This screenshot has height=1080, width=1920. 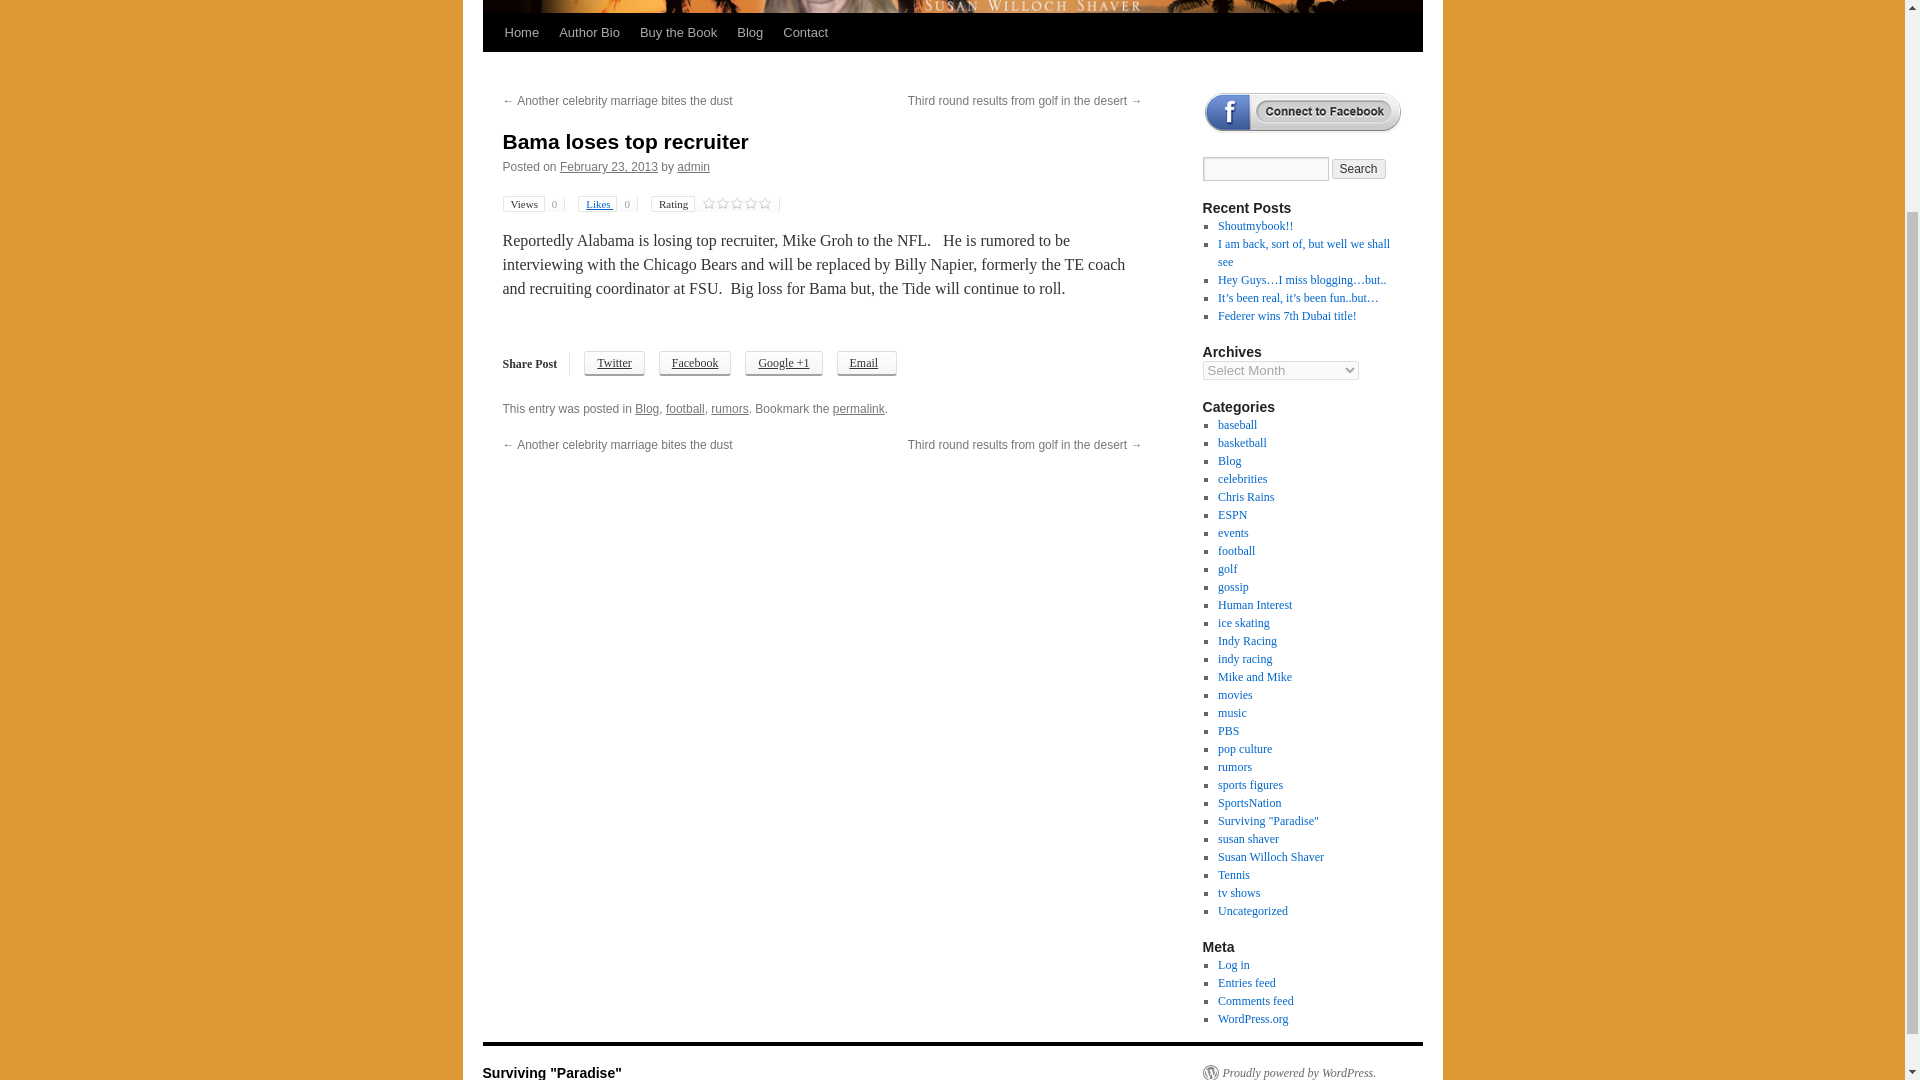 I want to click on Home, so click(x=521, y=32).